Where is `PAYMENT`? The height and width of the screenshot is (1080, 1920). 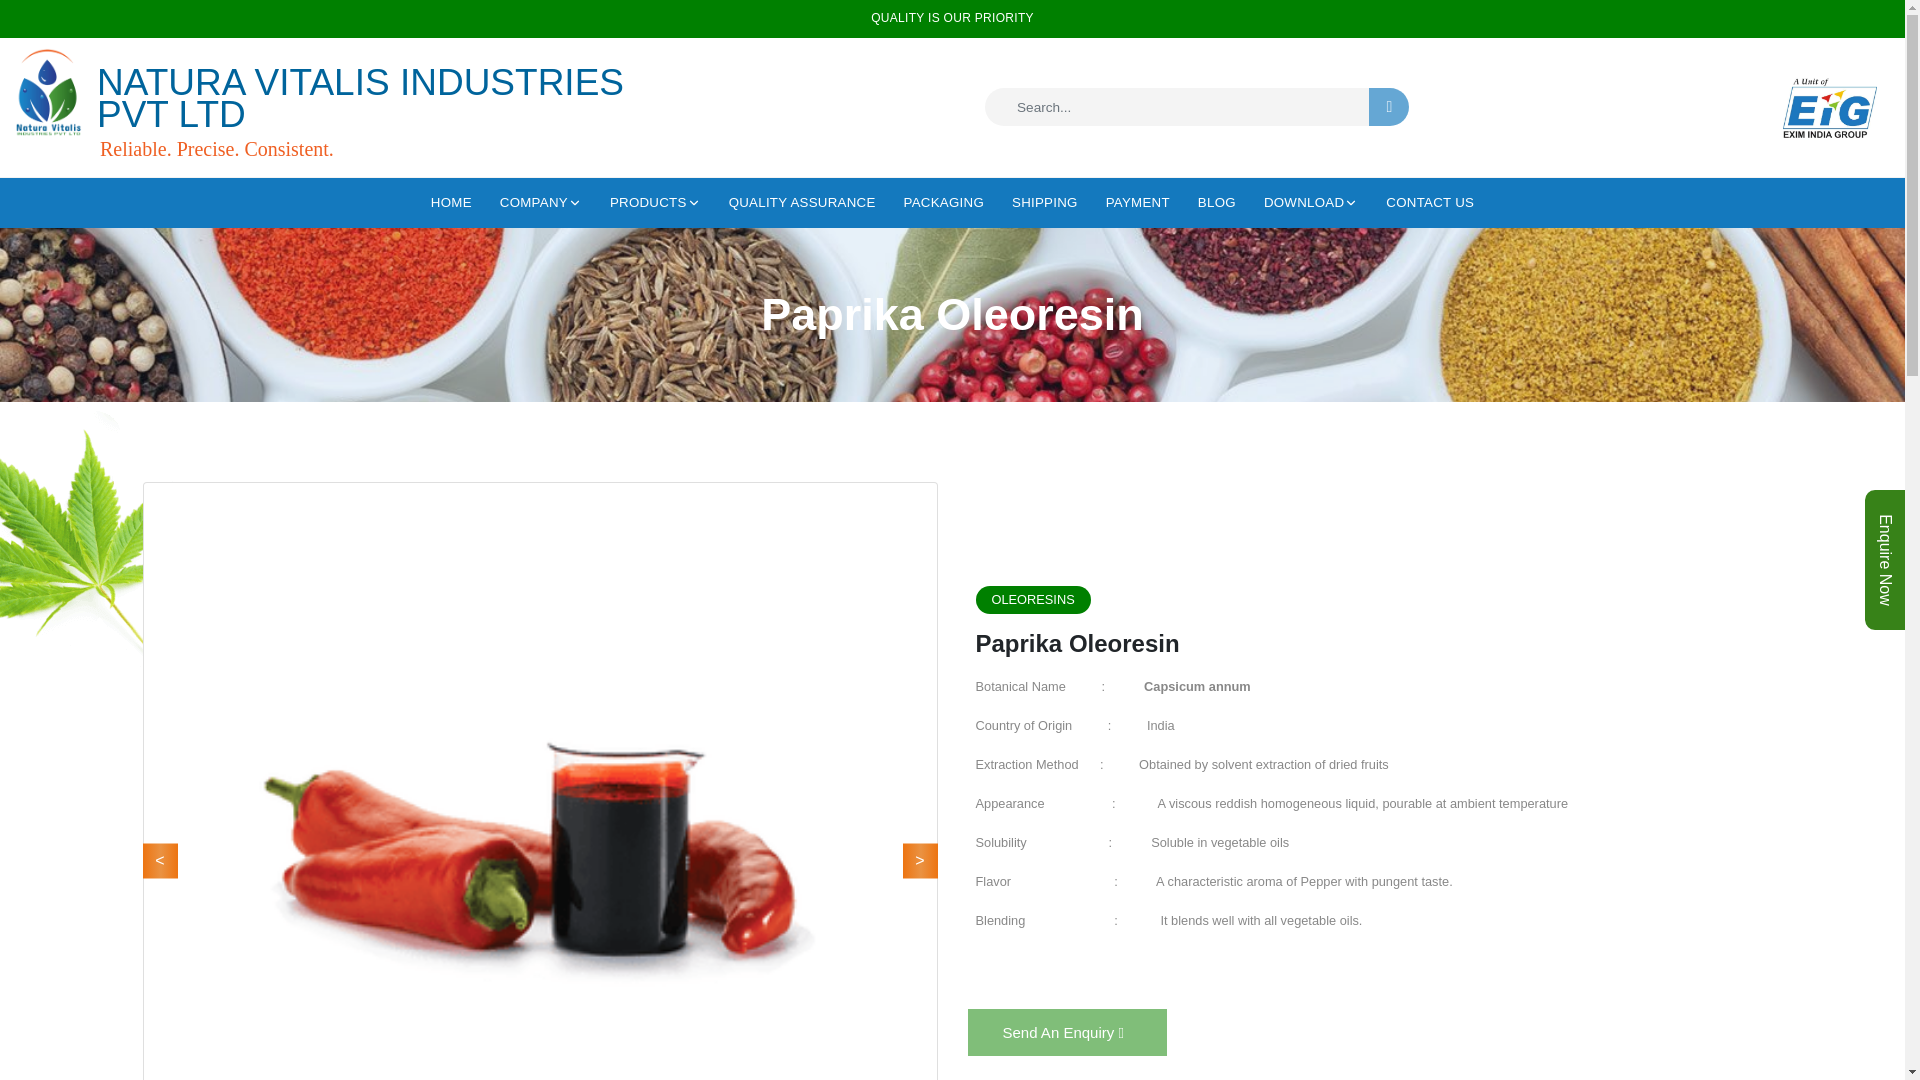
PAYMENT is located at coordinates (1137, 202).